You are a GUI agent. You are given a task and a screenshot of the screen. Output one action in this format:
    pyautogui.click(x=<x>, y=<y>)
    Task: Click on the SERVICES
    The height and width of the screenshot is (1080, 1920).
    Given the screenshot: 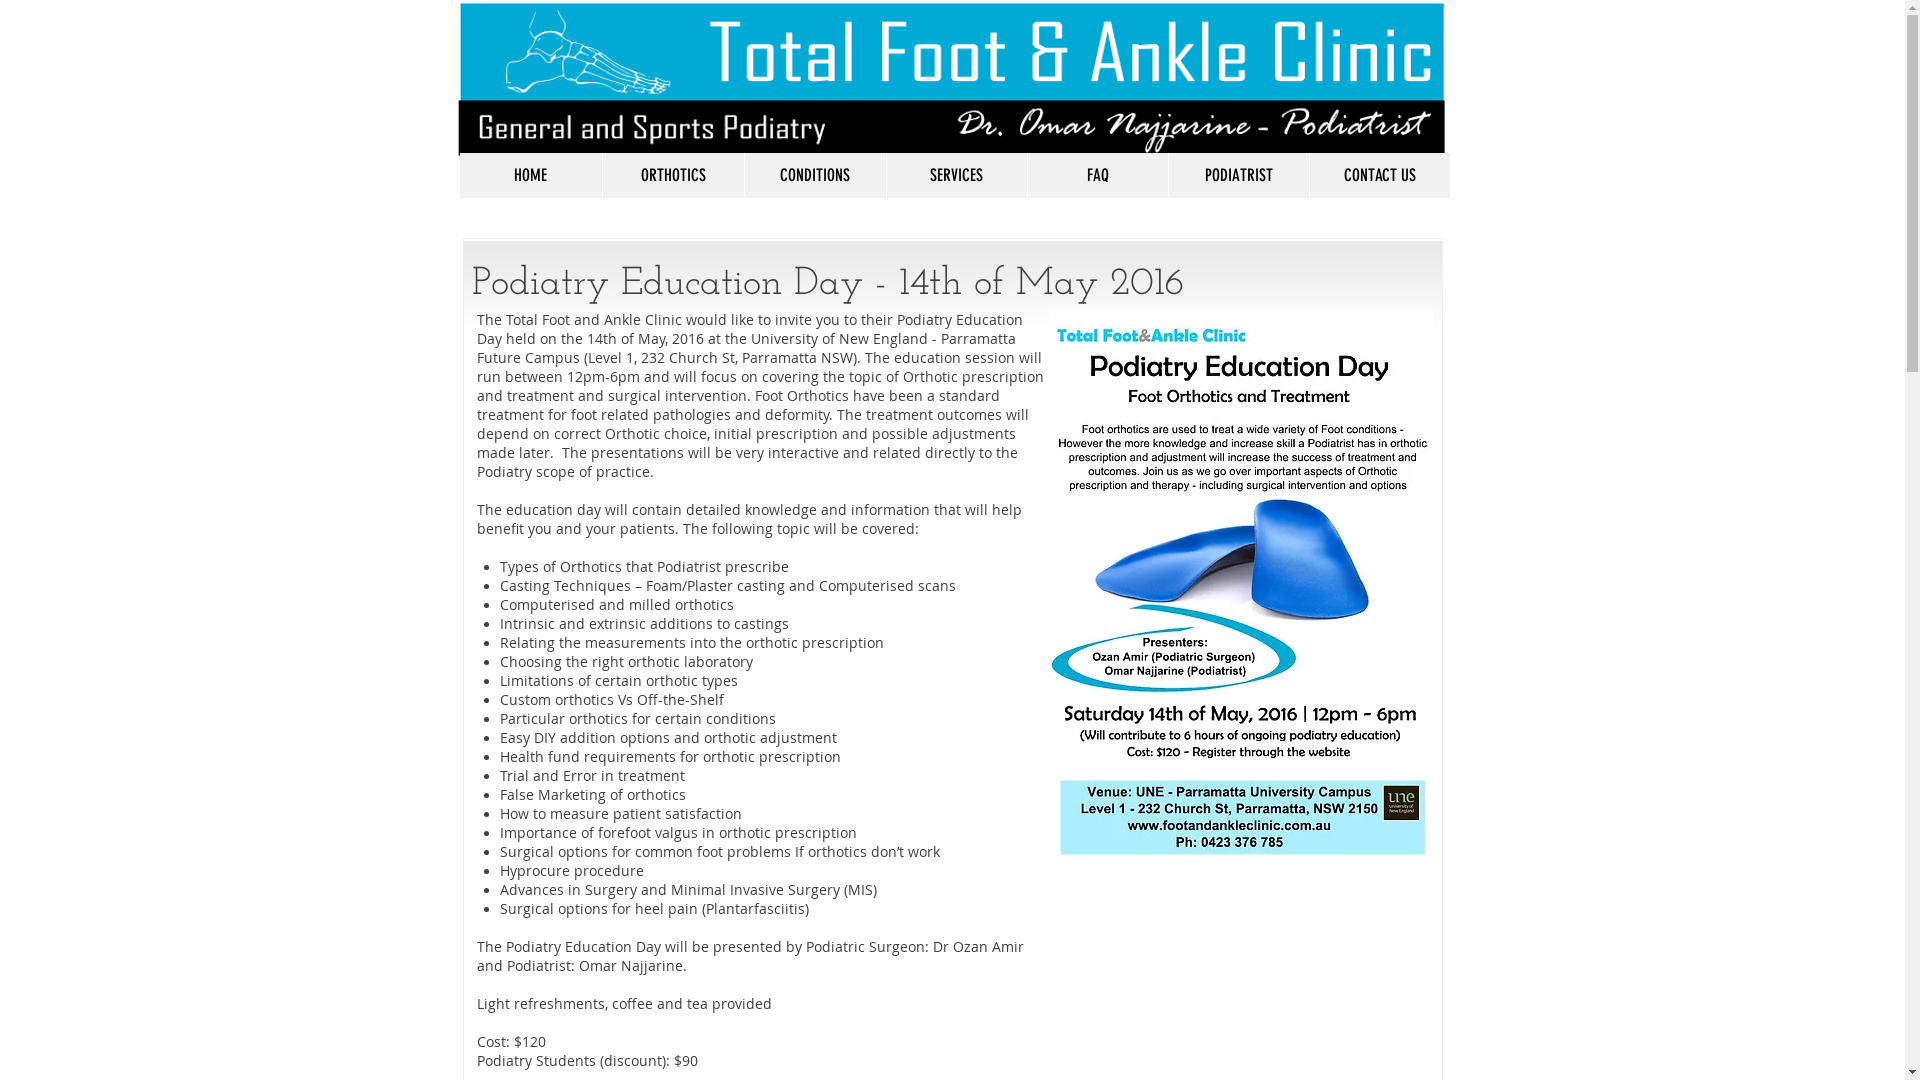 What is the action you would take?
    pyautogui.click(x=956, y=176)
    